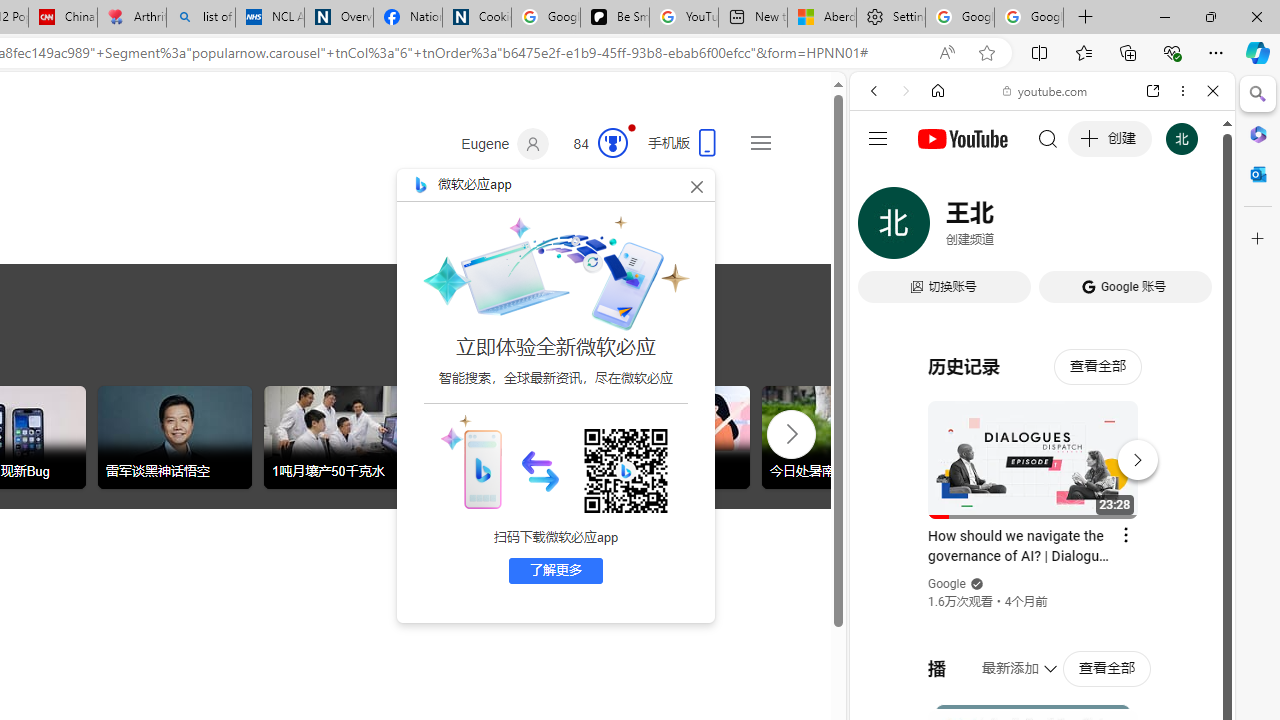 Image resolution: width=1280 pixels, height=720 pixels. I want to click on Click to scroll right, so click(790, 432).